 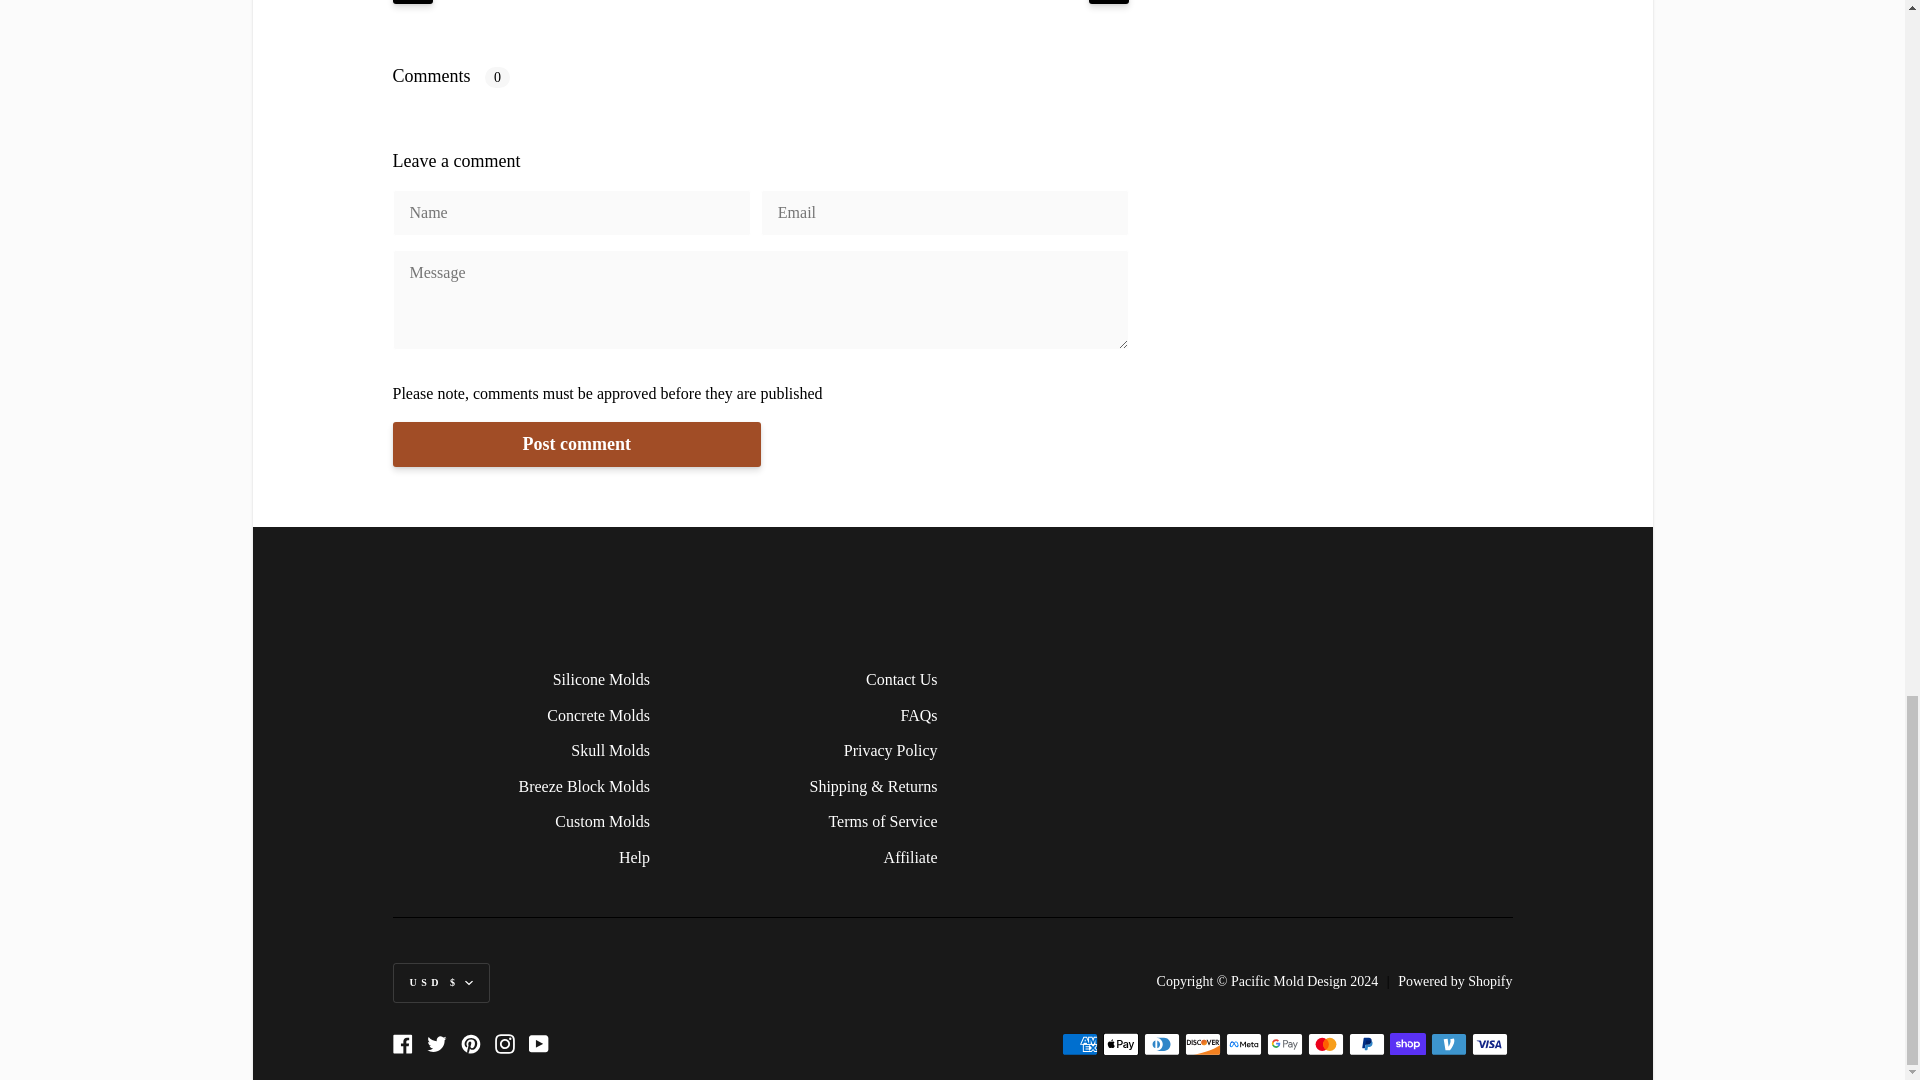 What do you see at coordinates (576, 444) in the screenshot?
I see `Post comment` at bounding box center [576, 444].